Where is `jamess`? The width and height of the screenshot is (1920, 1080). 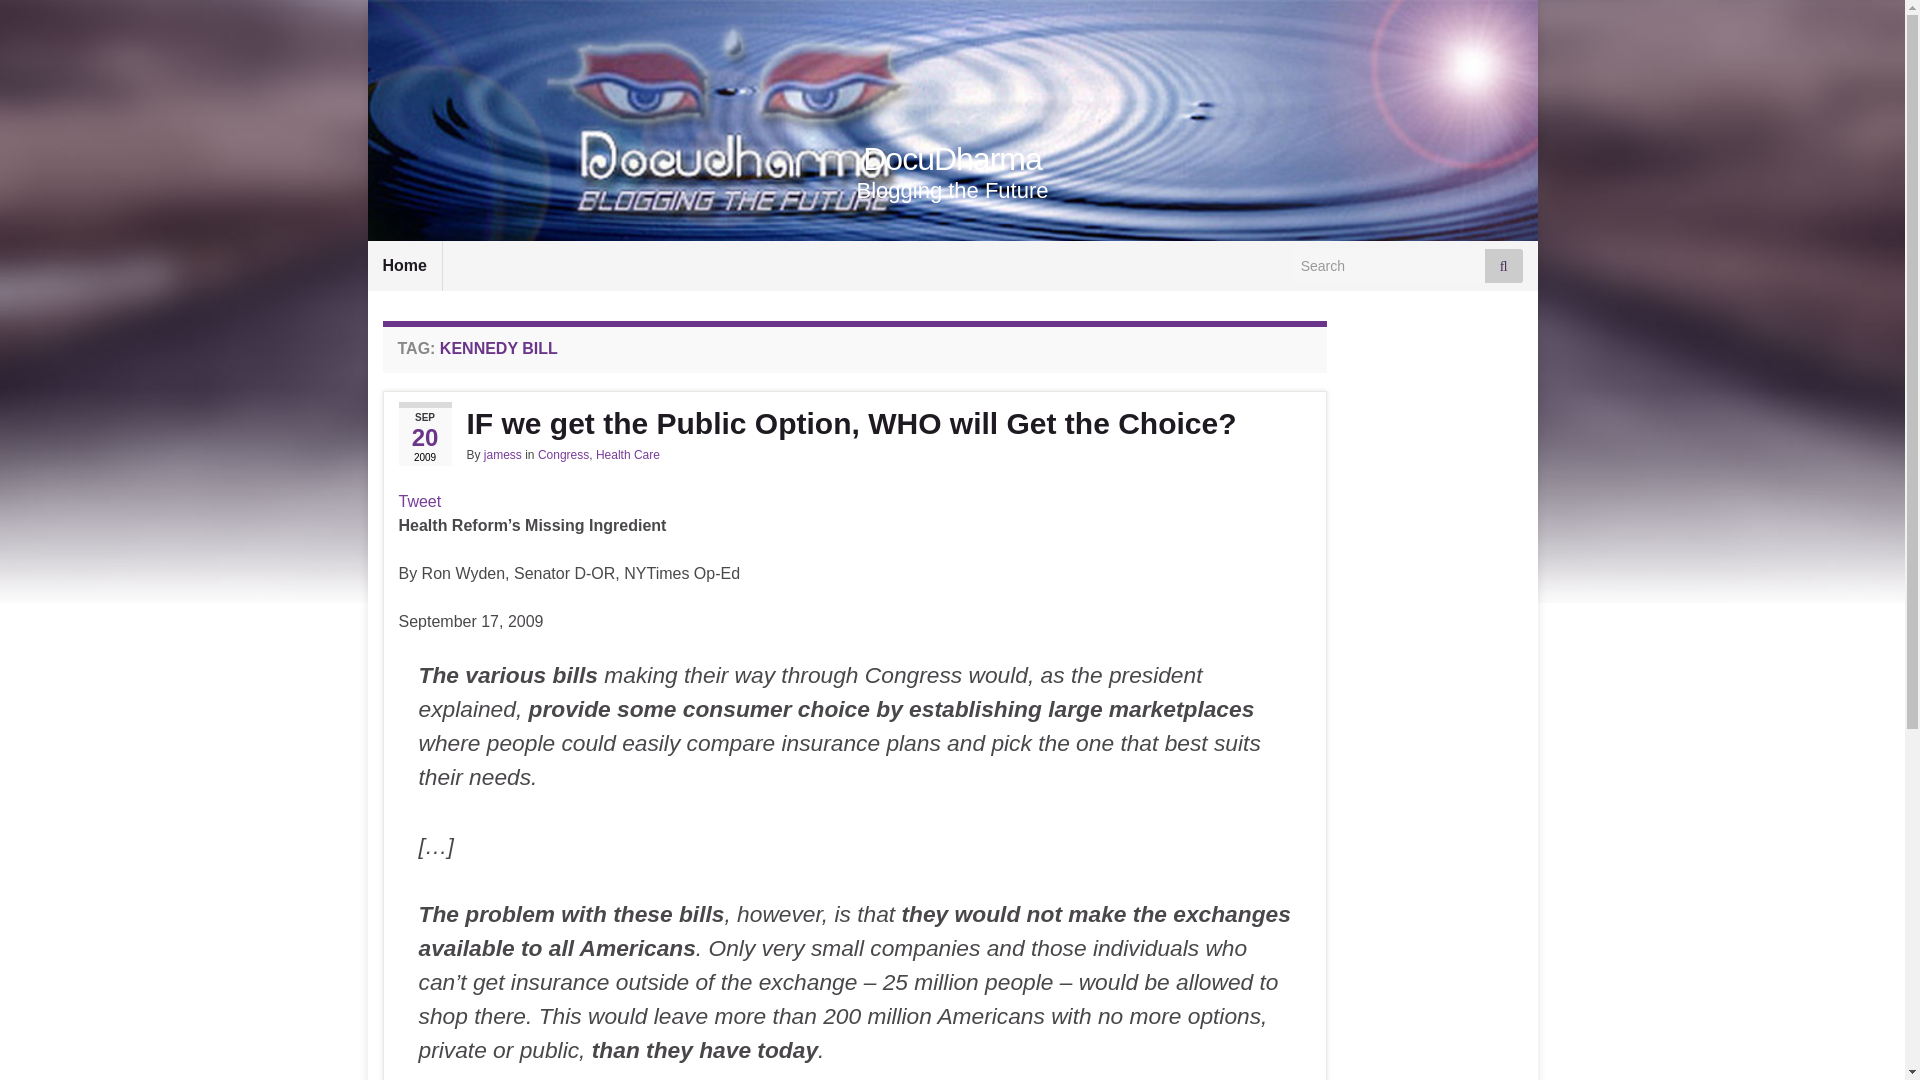 jamess is located at coordinates (502, 455).